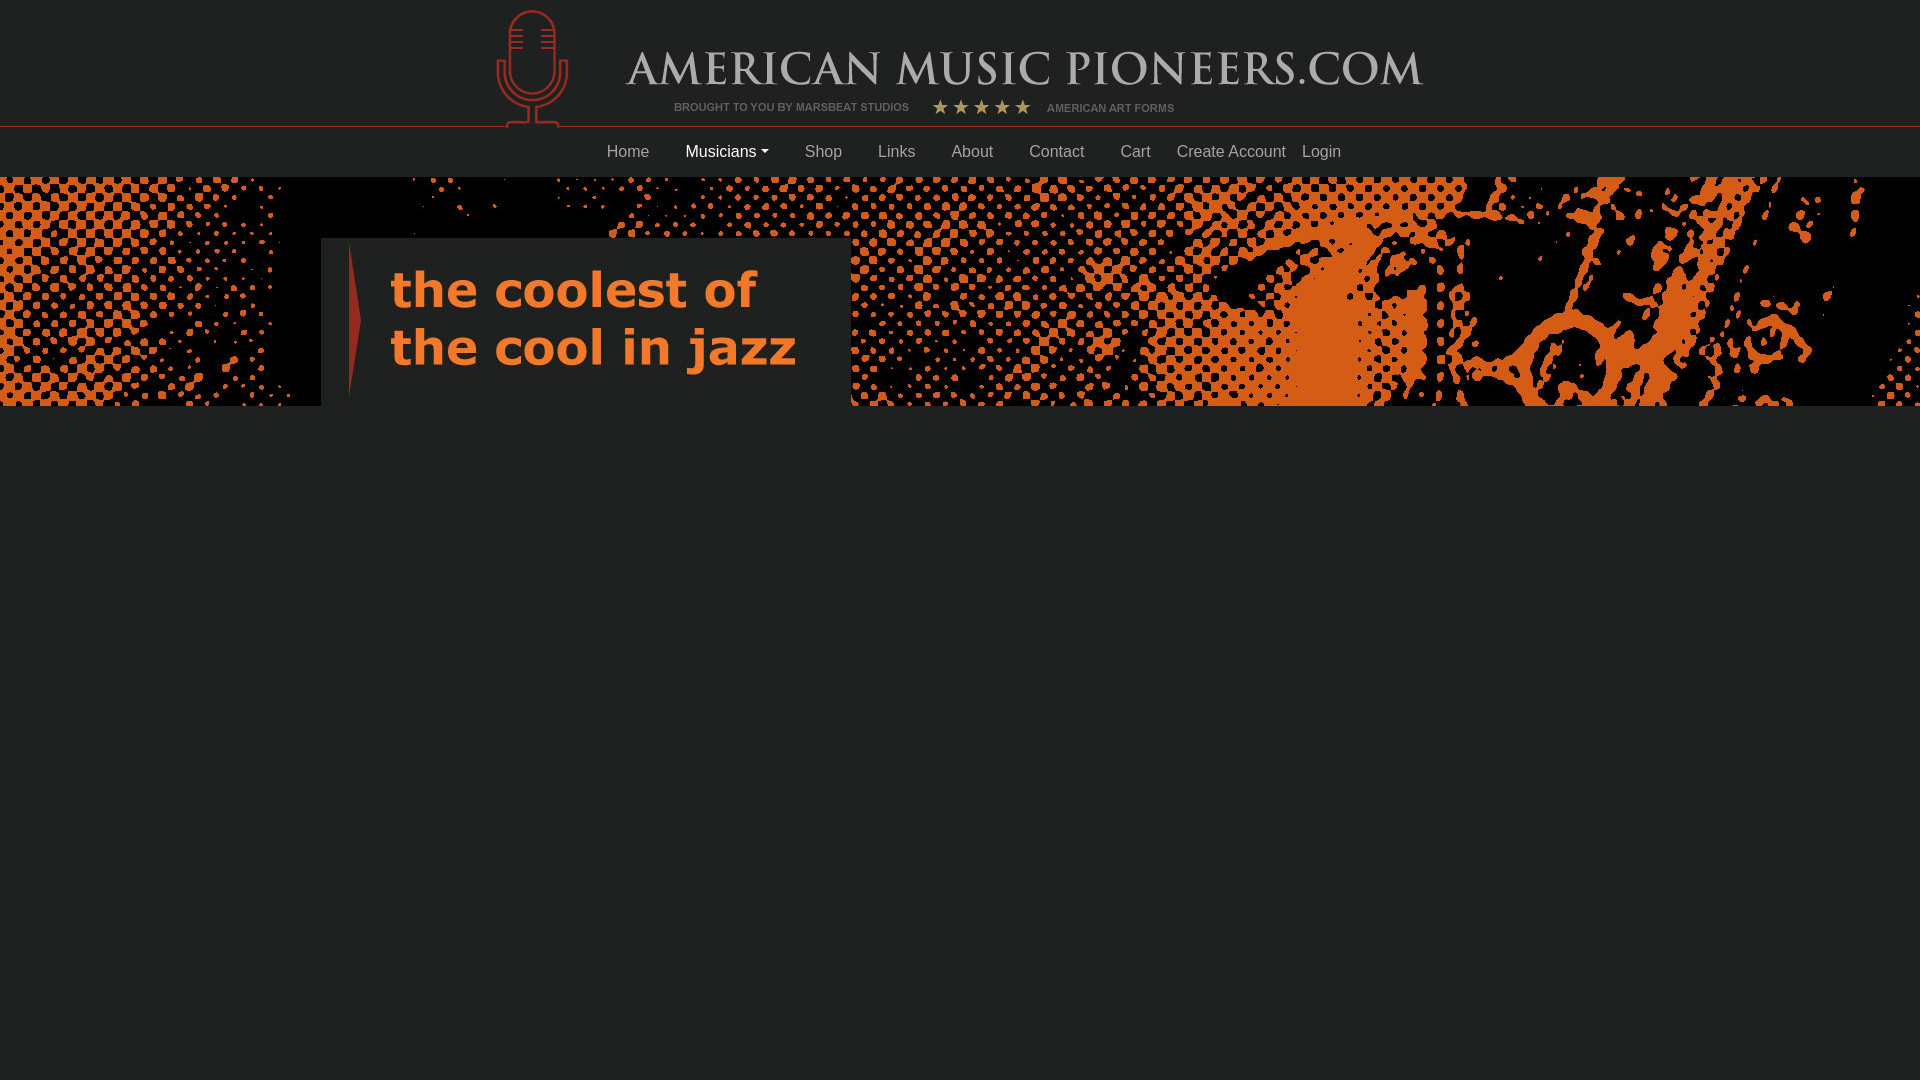  What do you see at coordinates (1232, 152) in the screenshot?
I see `Create Account` at bounding box center [1232, 152].